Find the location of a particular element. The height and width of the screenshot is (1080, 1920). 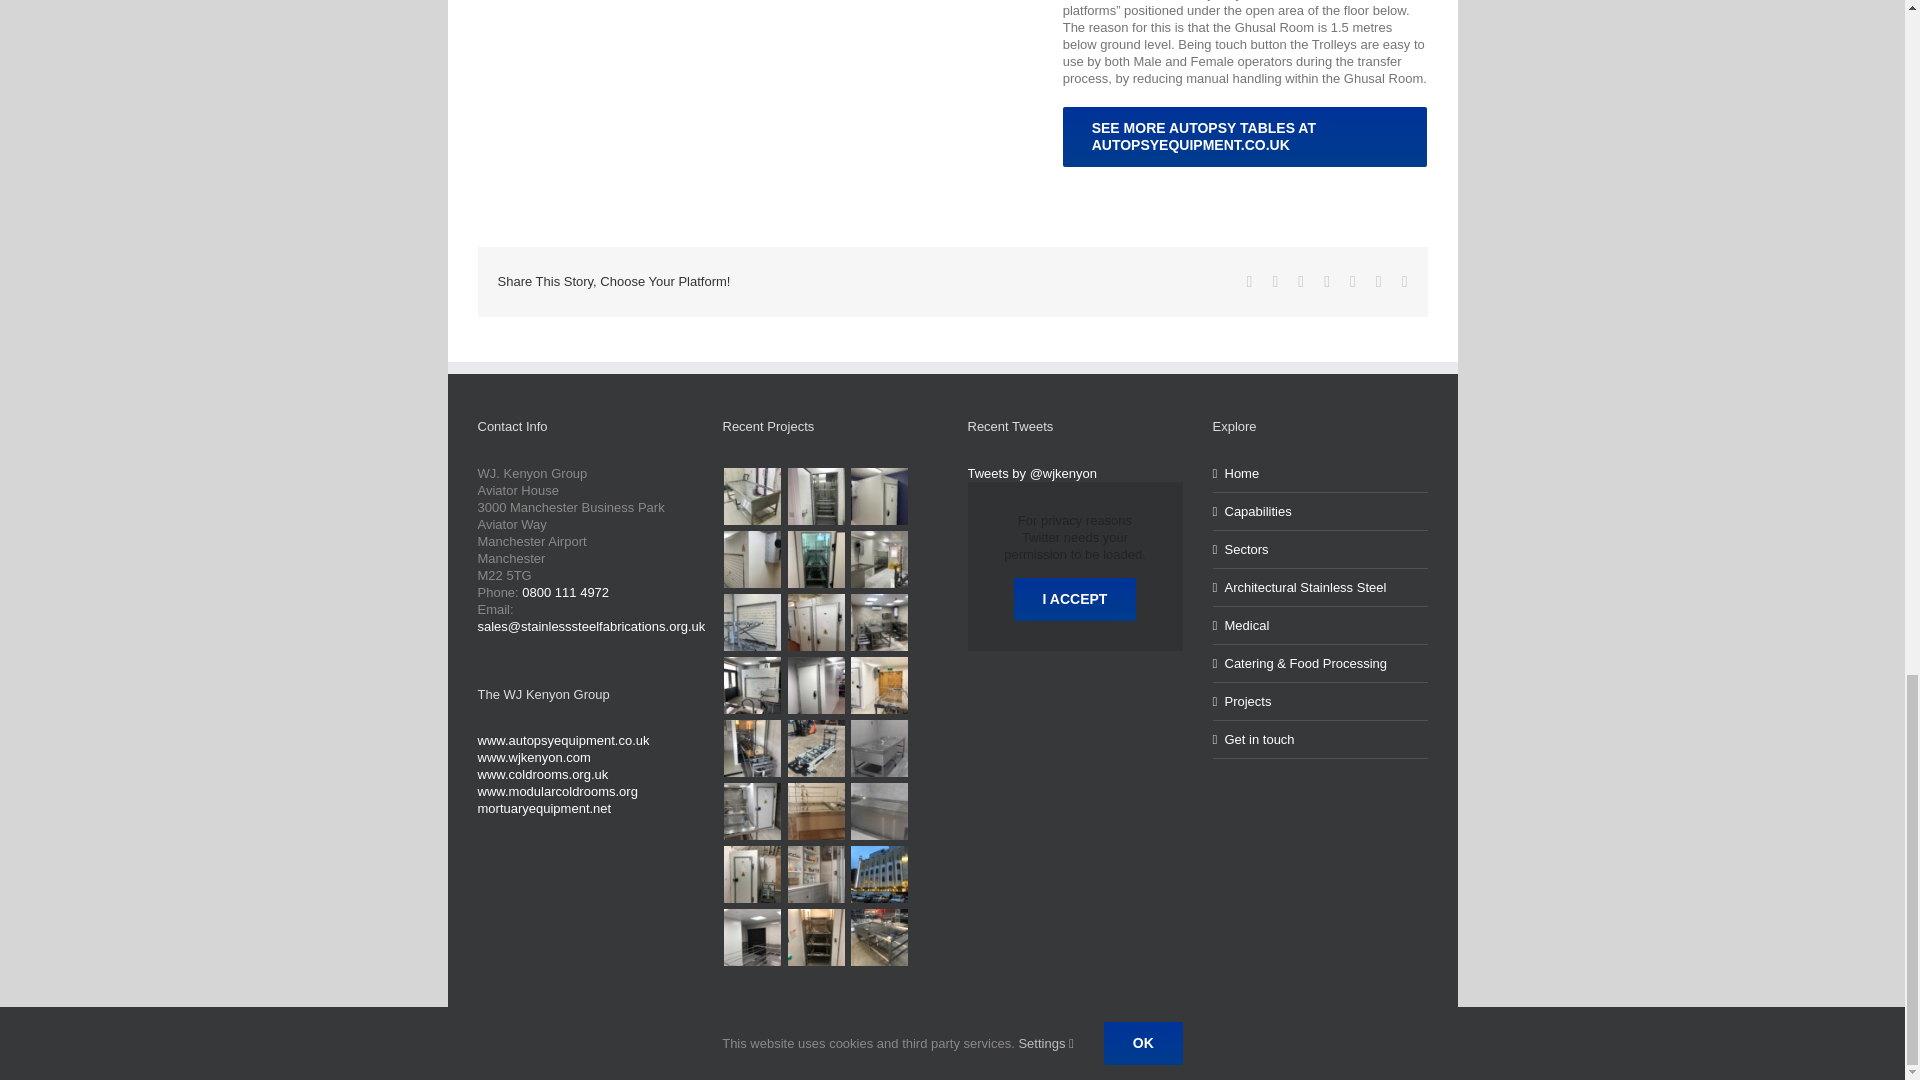

Birmingham Aston Mosque is located at coordinates (880, 496).